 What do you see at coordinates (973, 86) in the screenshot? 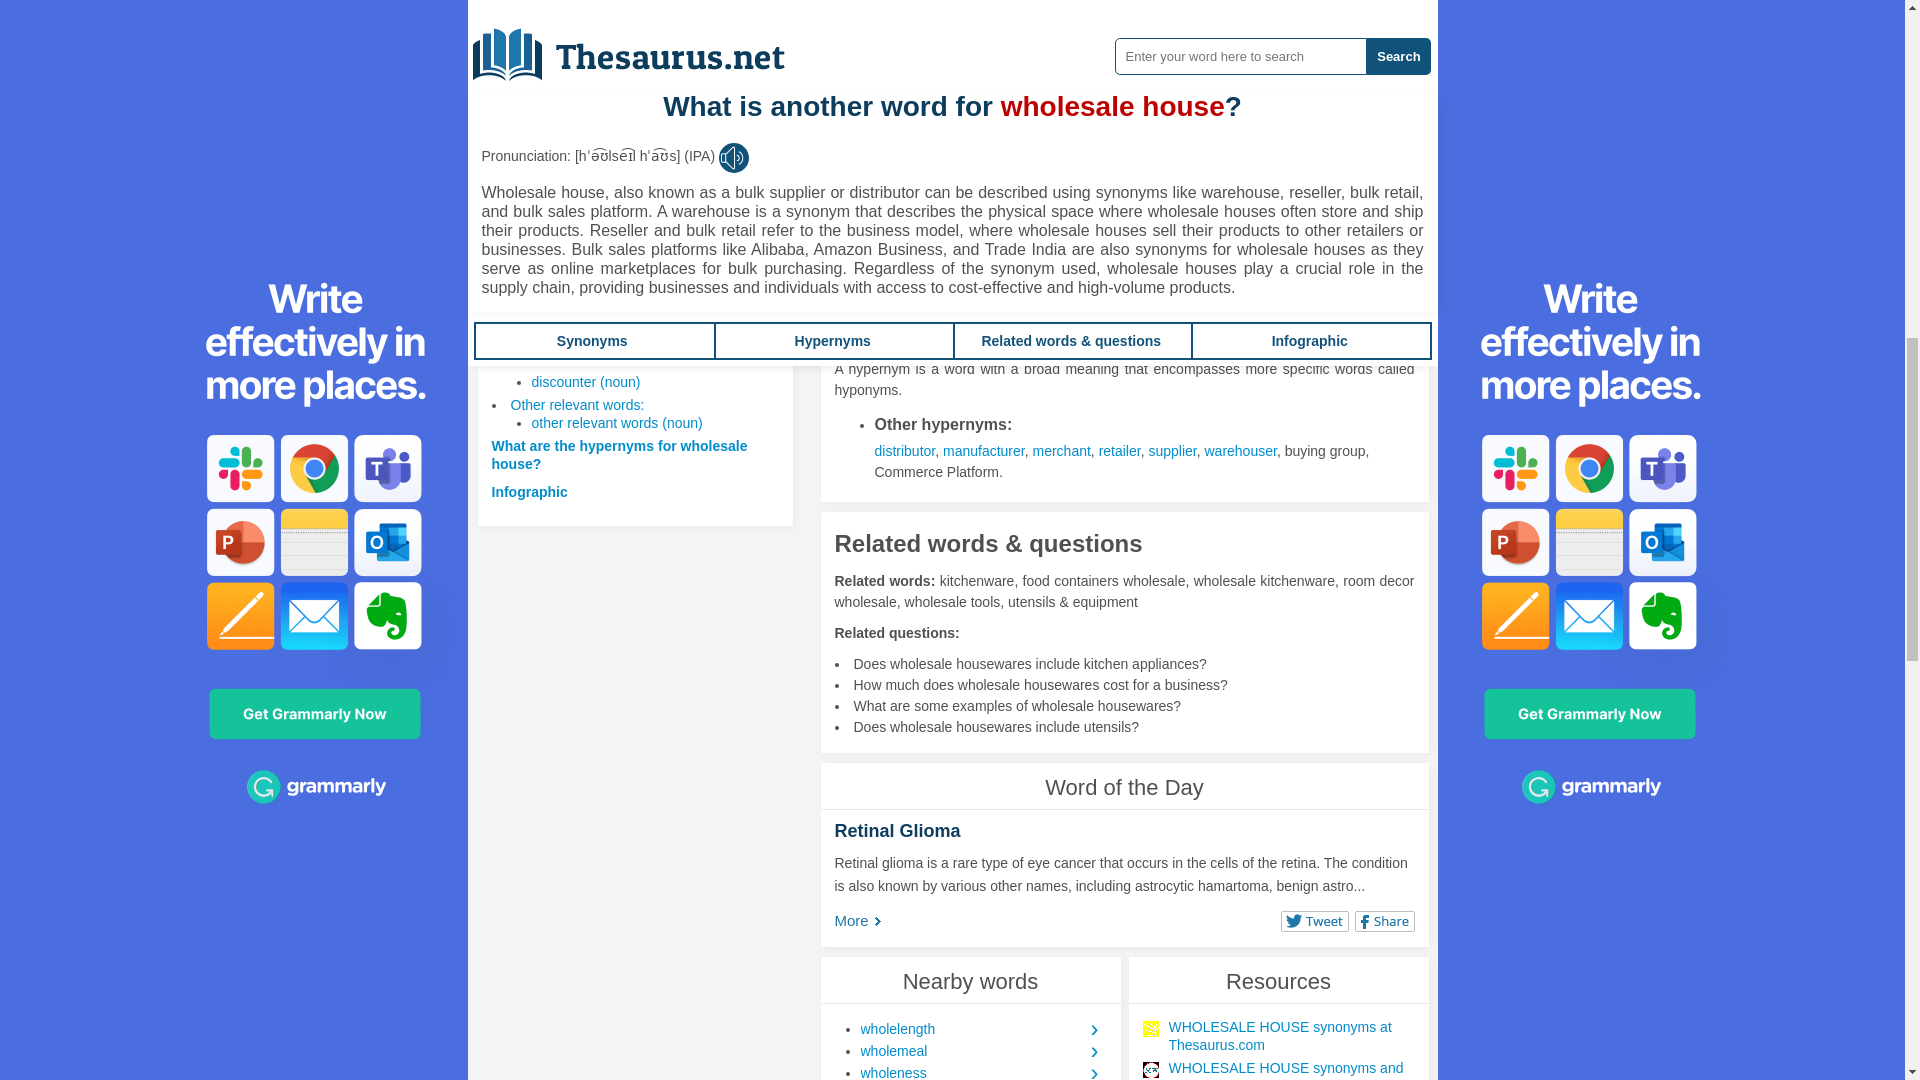
I see `Synonyms for Wholesale house` at bounding box center [973, 86].